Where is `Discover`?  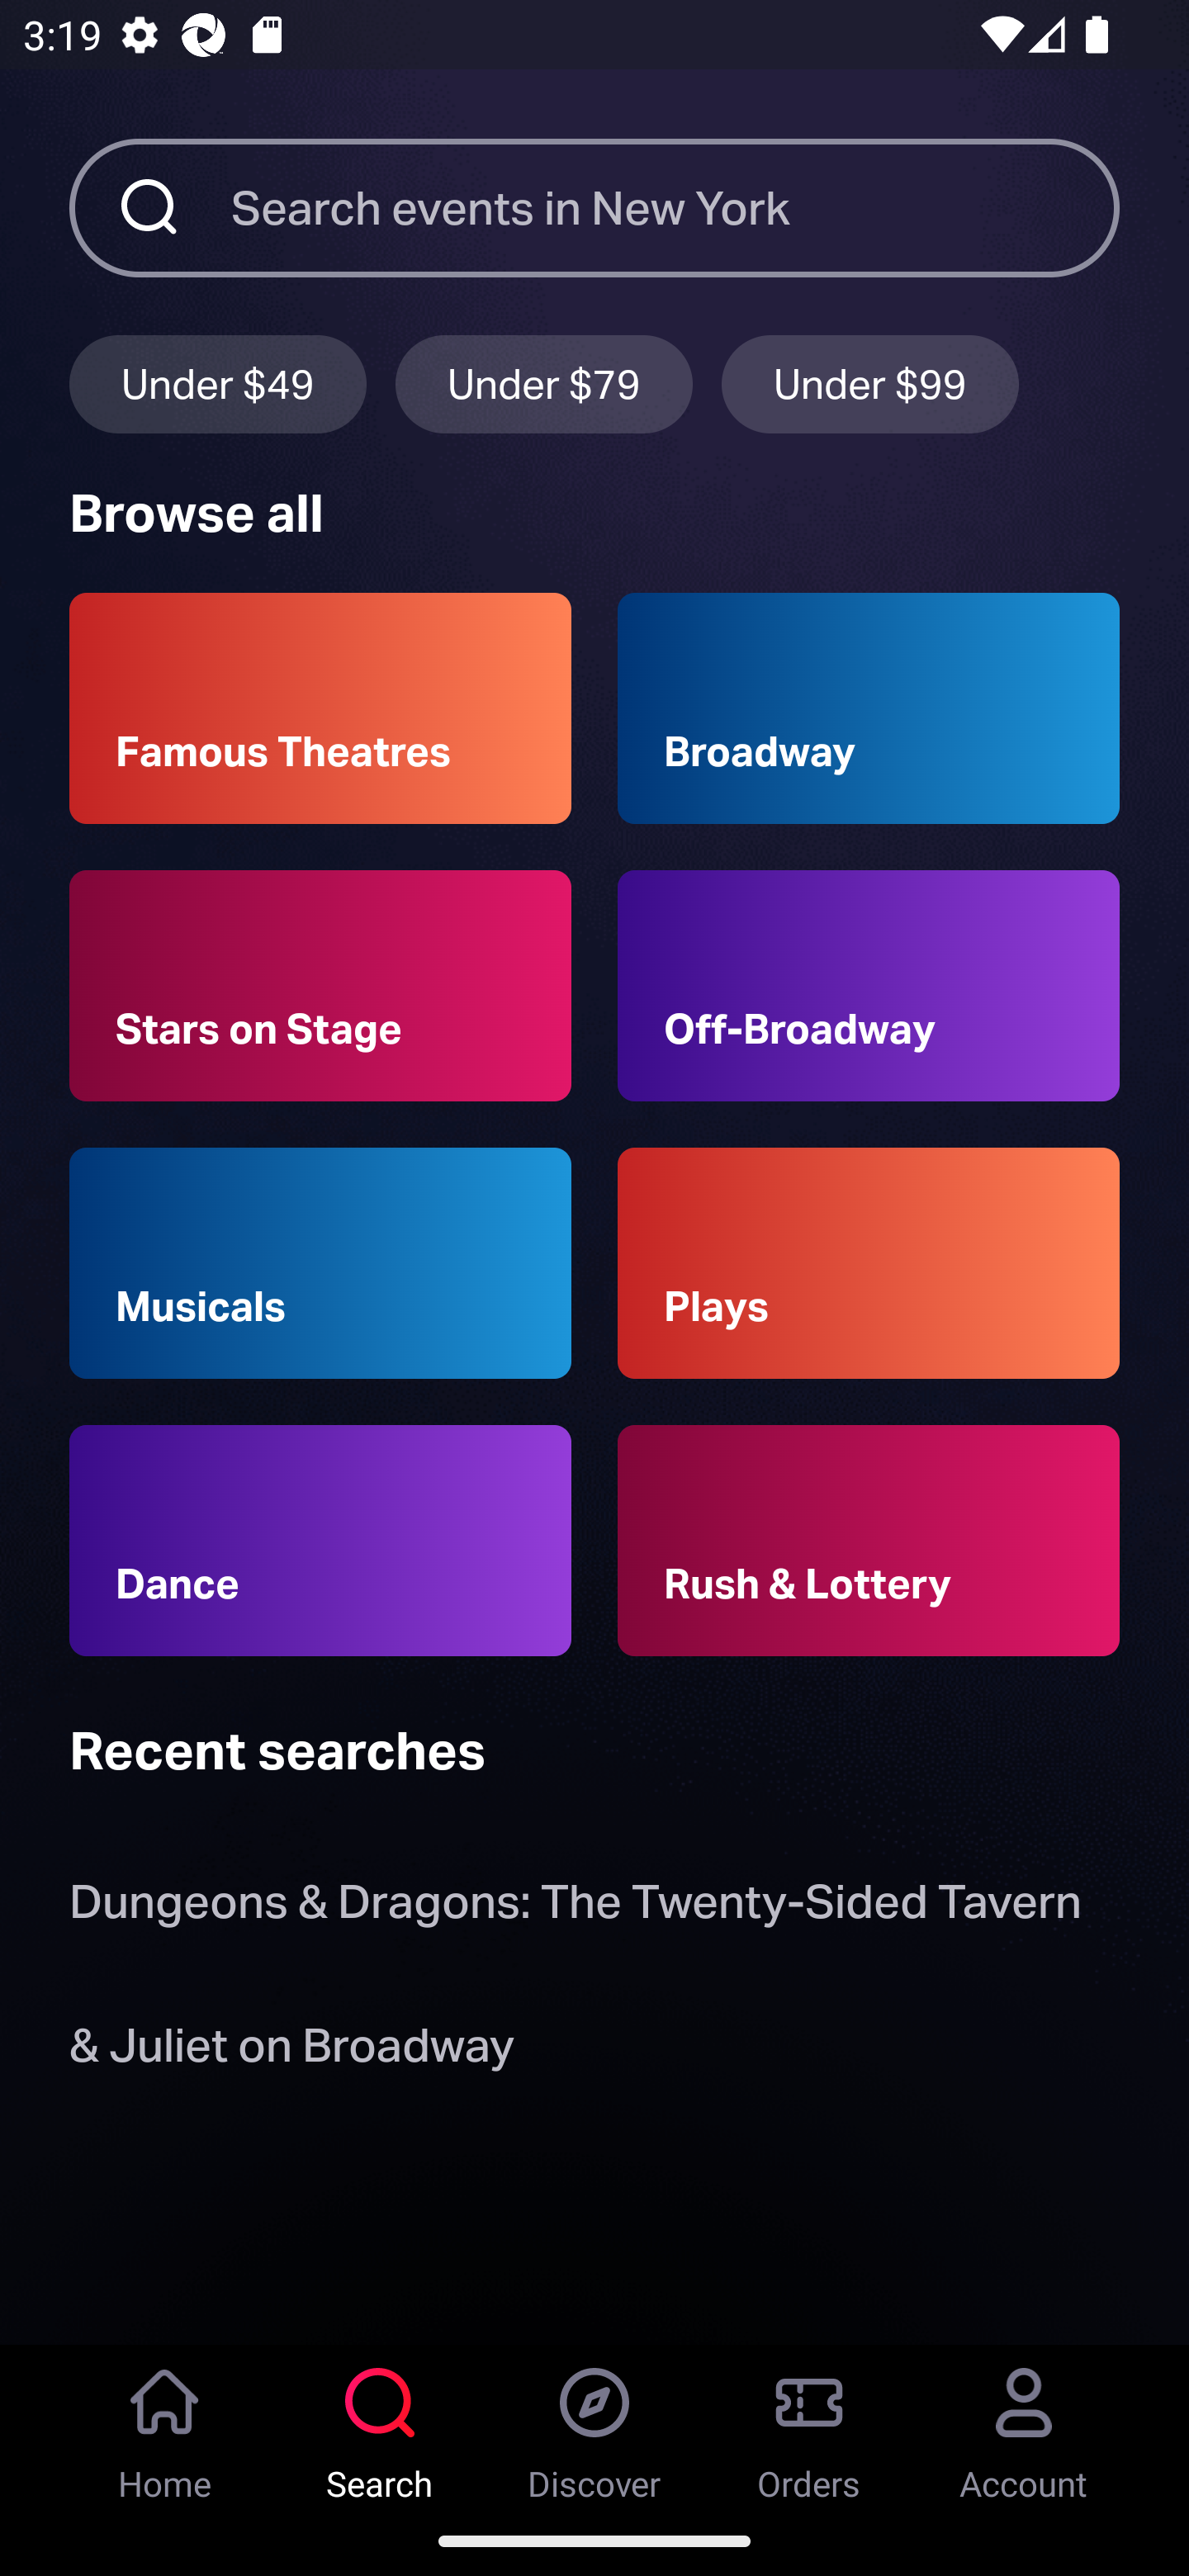 Discover is located at coordinates (594, 2425).